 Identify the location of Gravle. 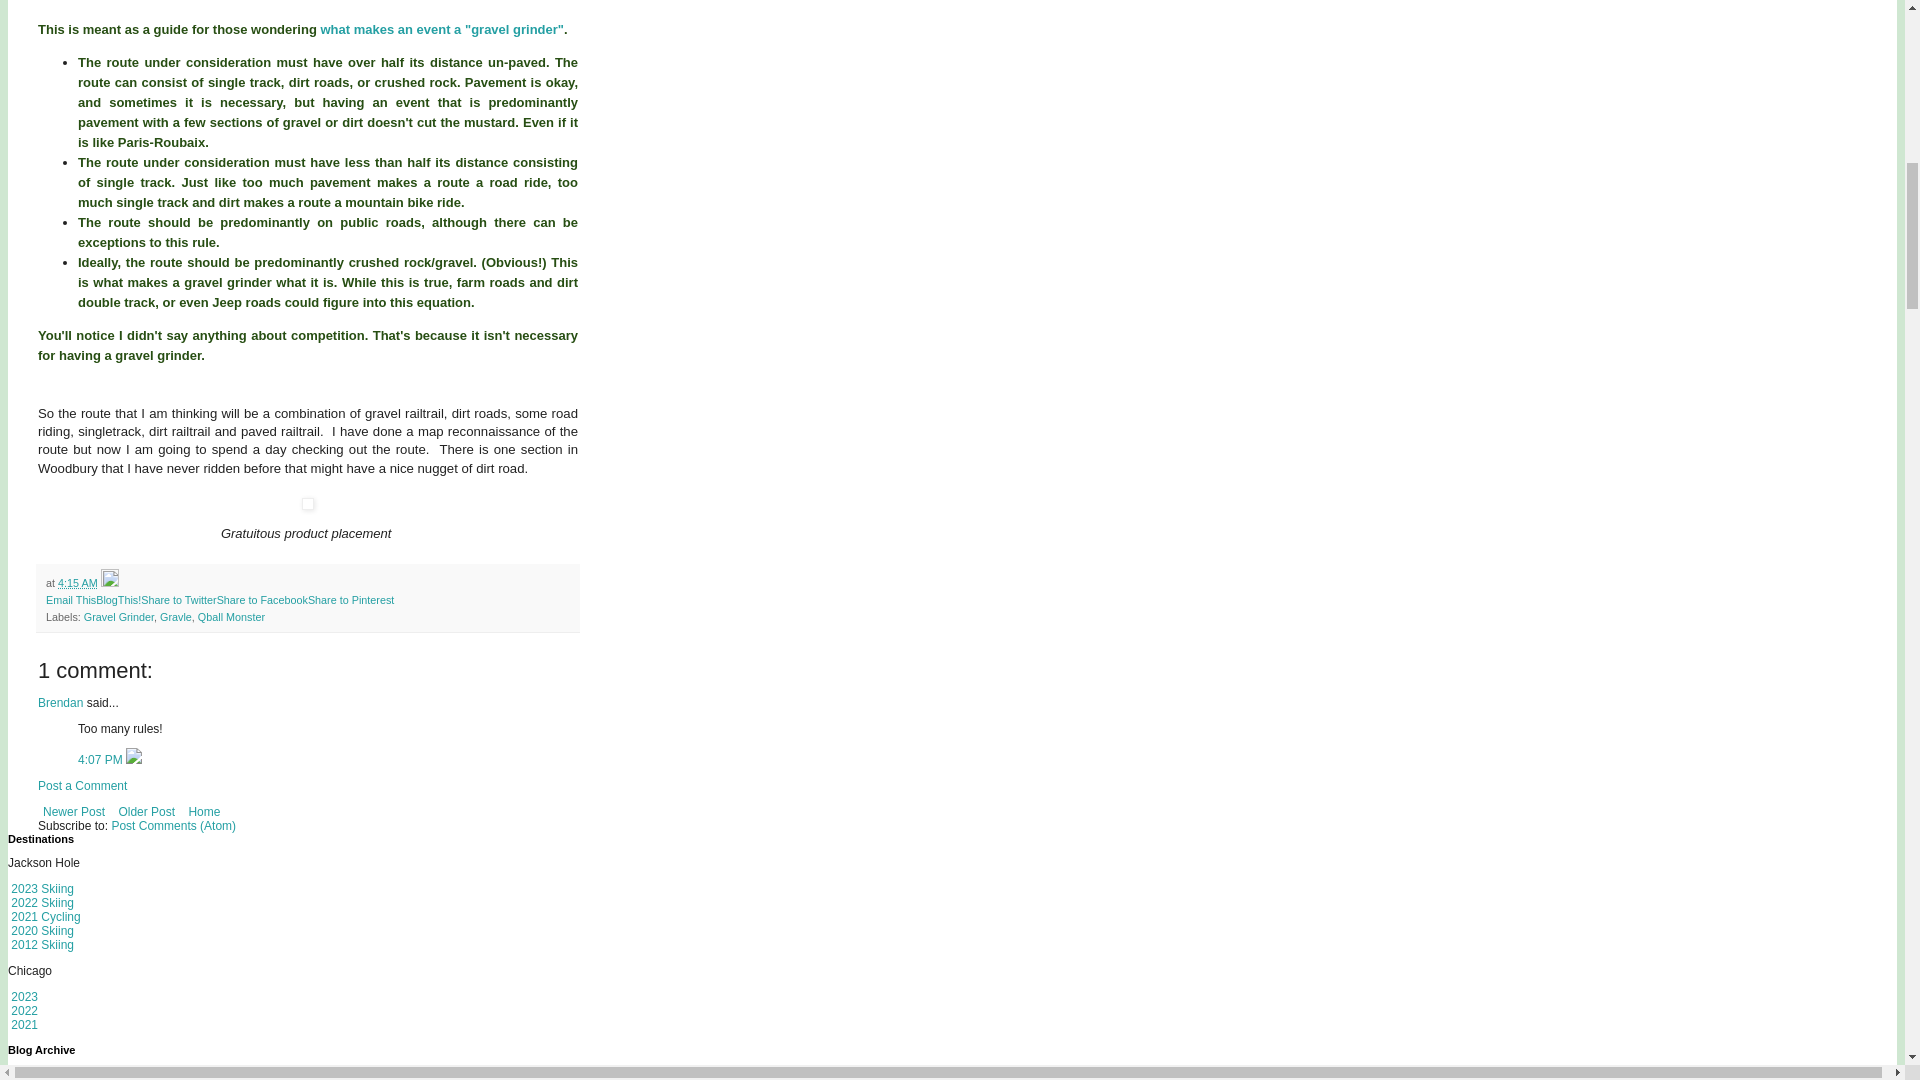
(176, 617).